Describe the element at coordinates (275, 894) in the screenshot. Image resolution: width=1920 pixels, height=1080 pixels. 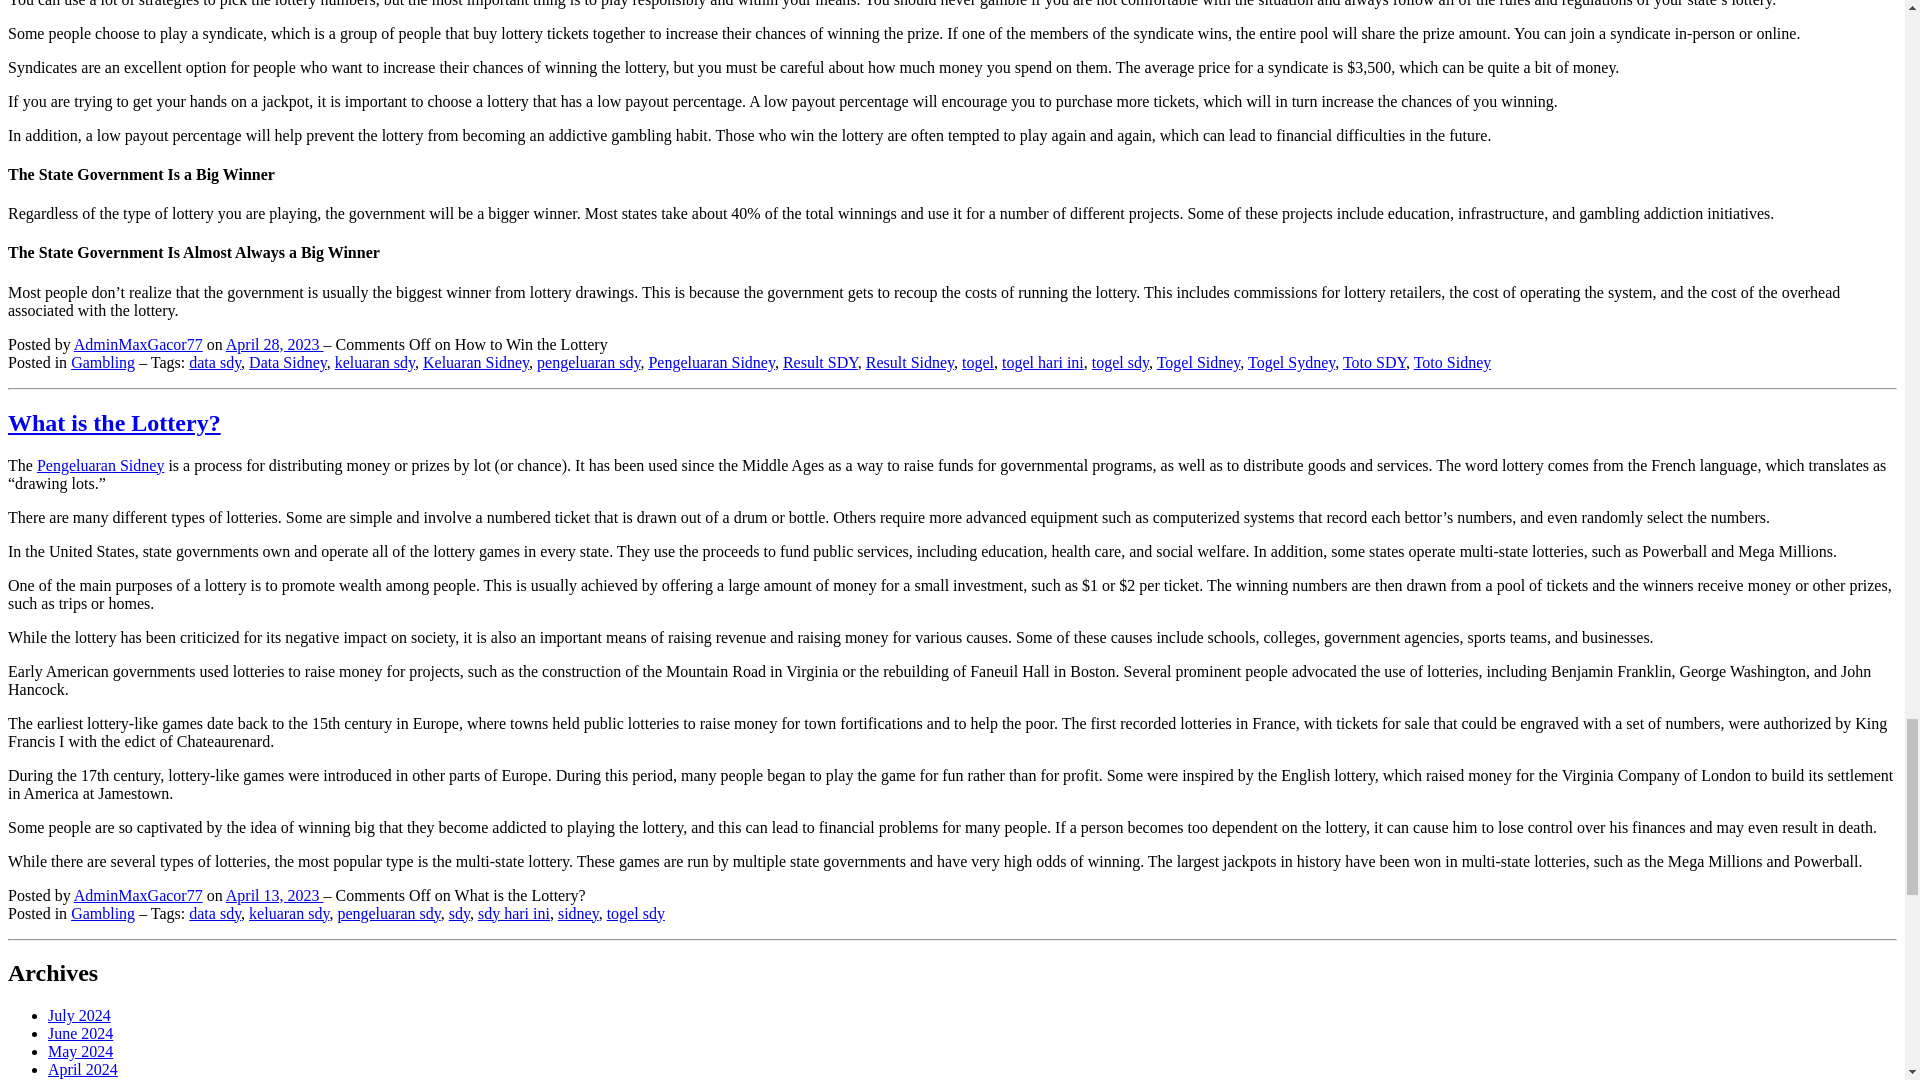
I see `April 13, 2023` at that location.